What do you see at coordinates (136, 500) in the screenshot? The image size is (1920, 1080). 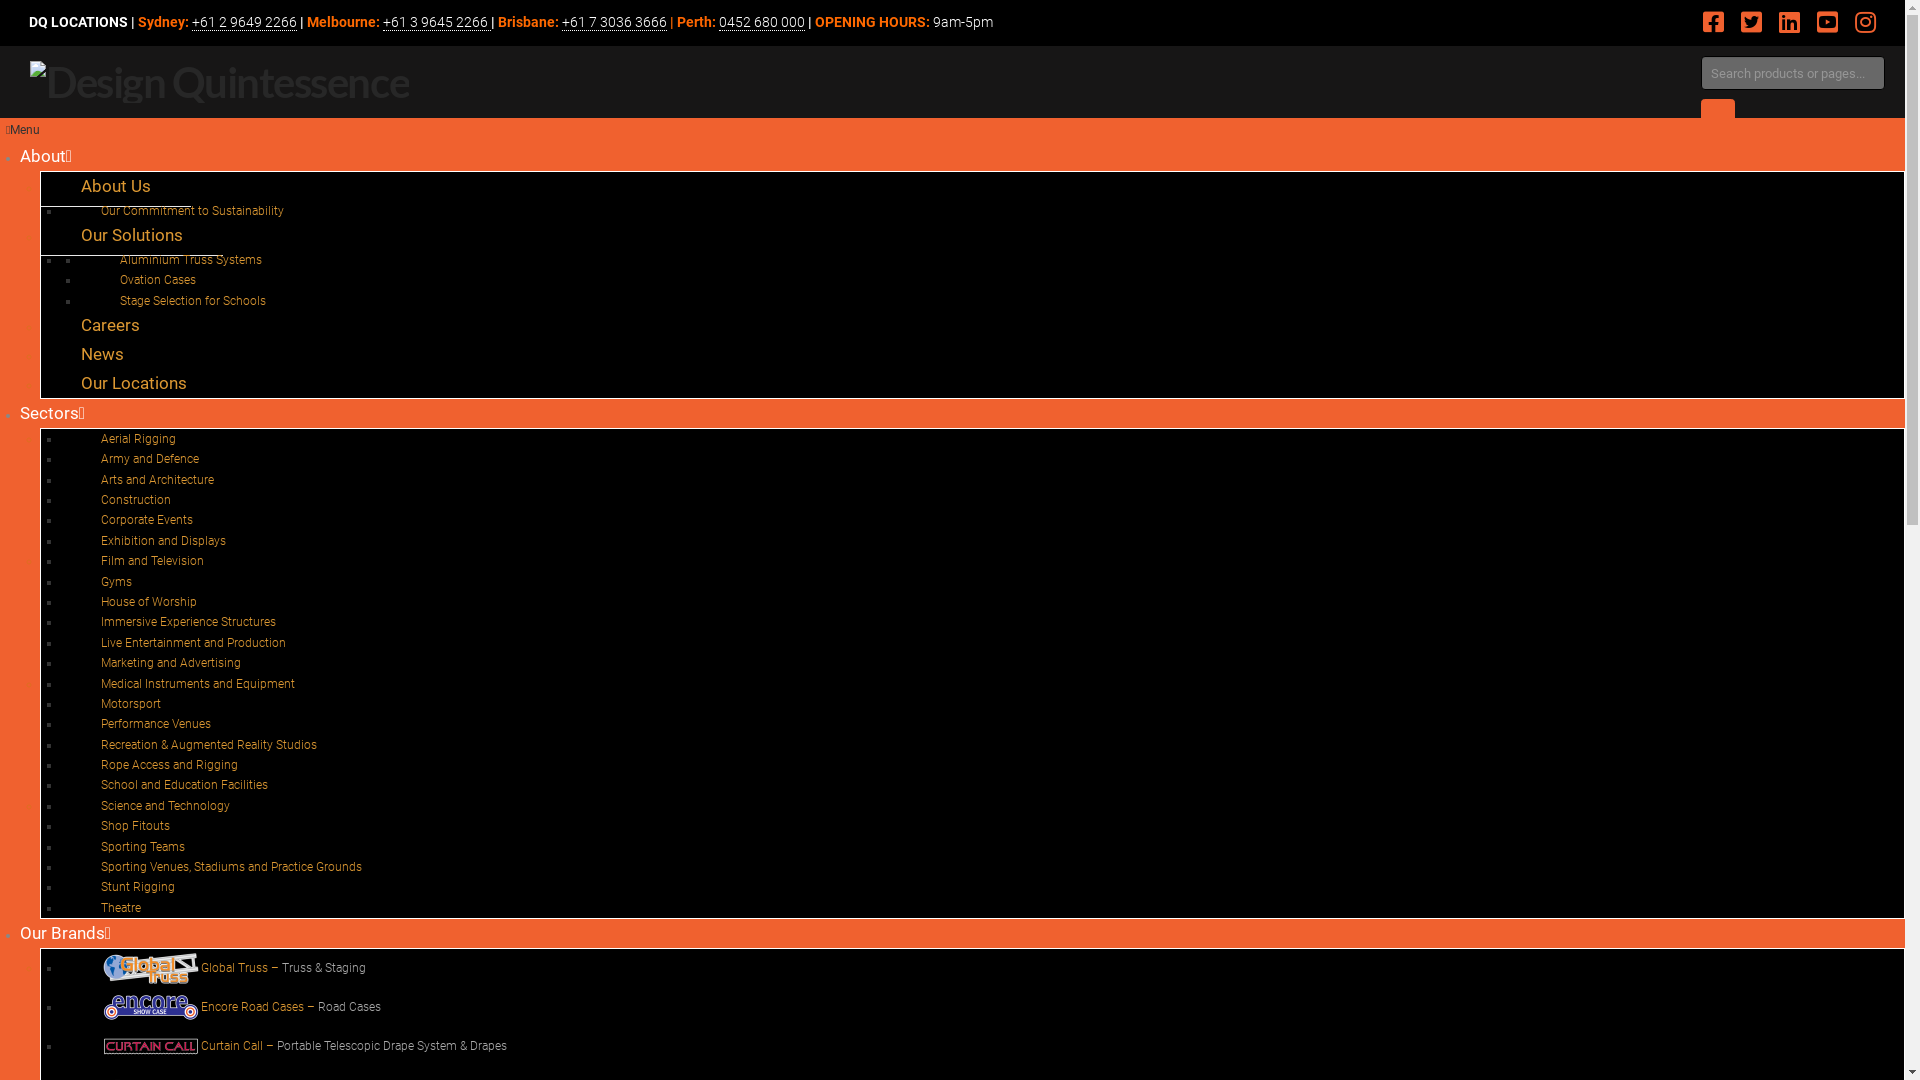 I see `Construction` at bounding box center [136, 500].